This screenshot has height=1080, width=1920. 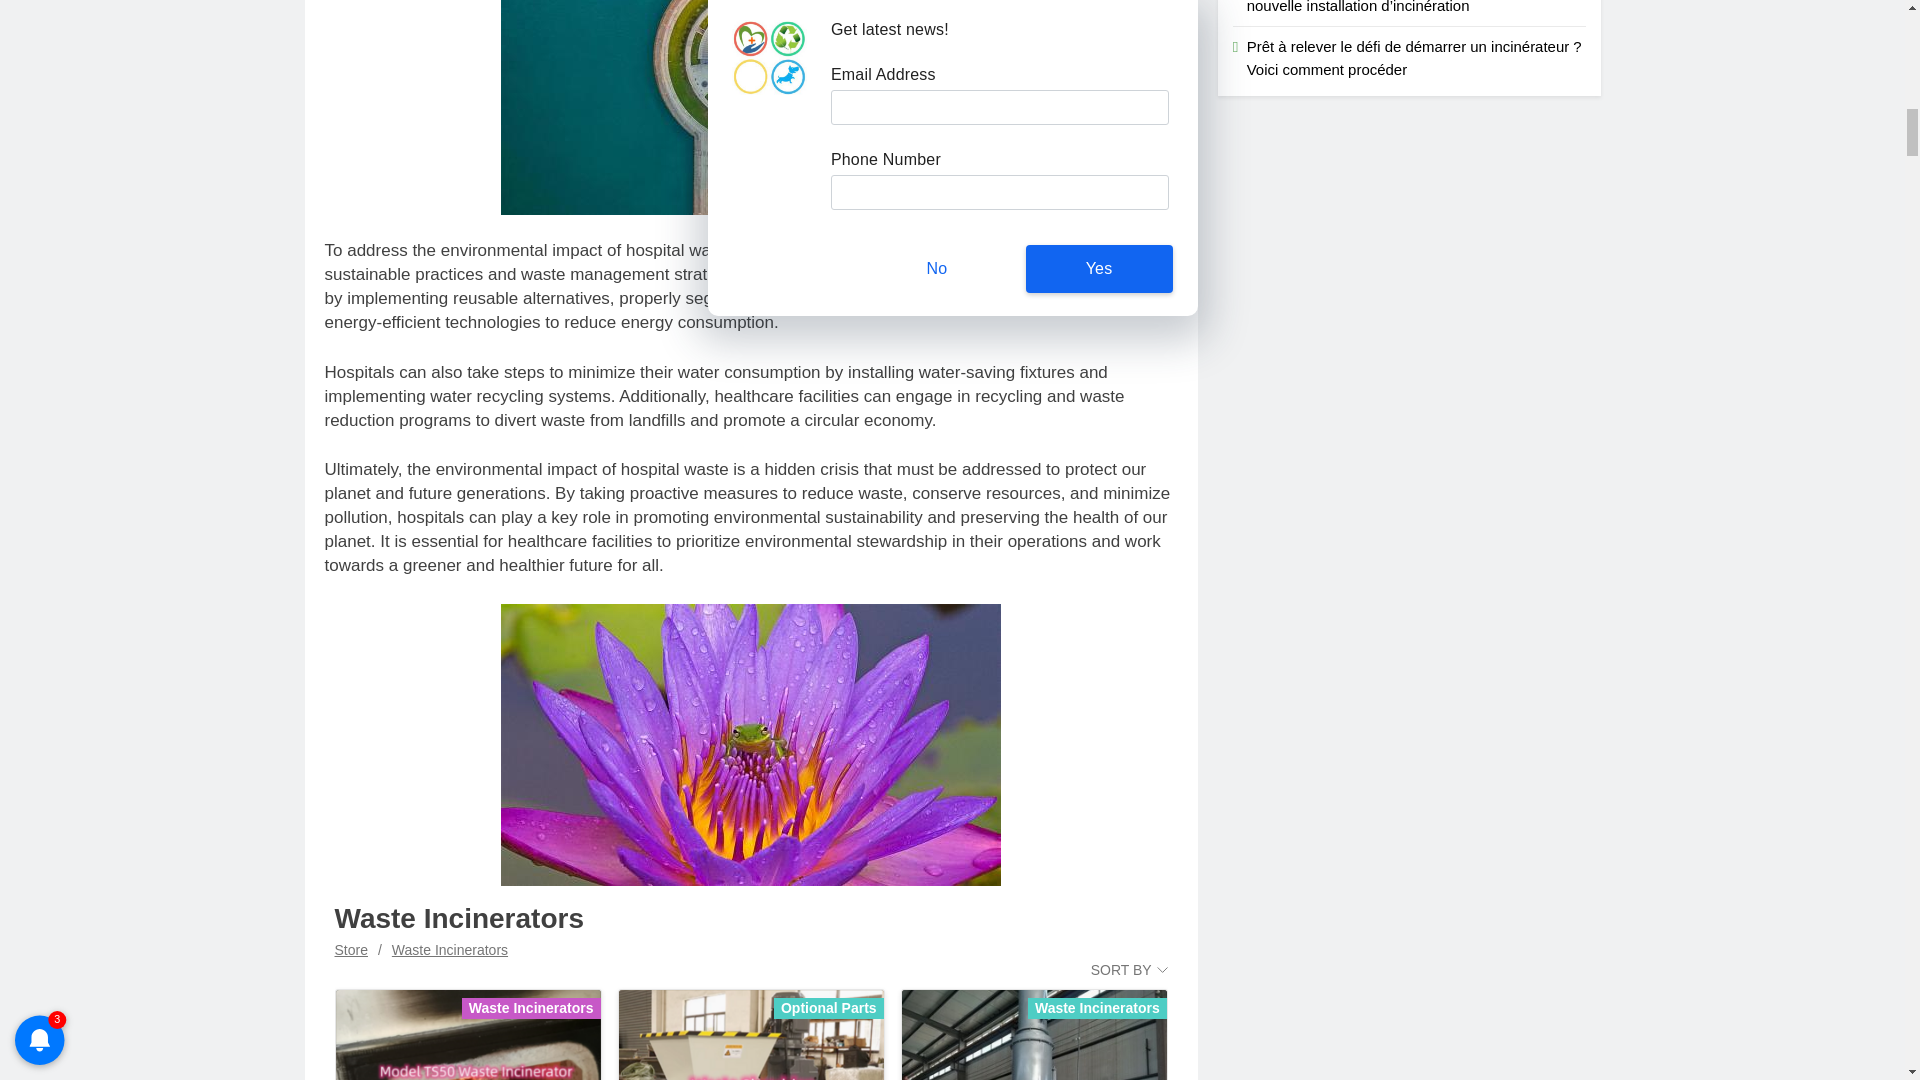 What do you see at coordinates (750, 1035) in the screenshot?
I see `Optional Parts` at bounding box center [750, 1035].